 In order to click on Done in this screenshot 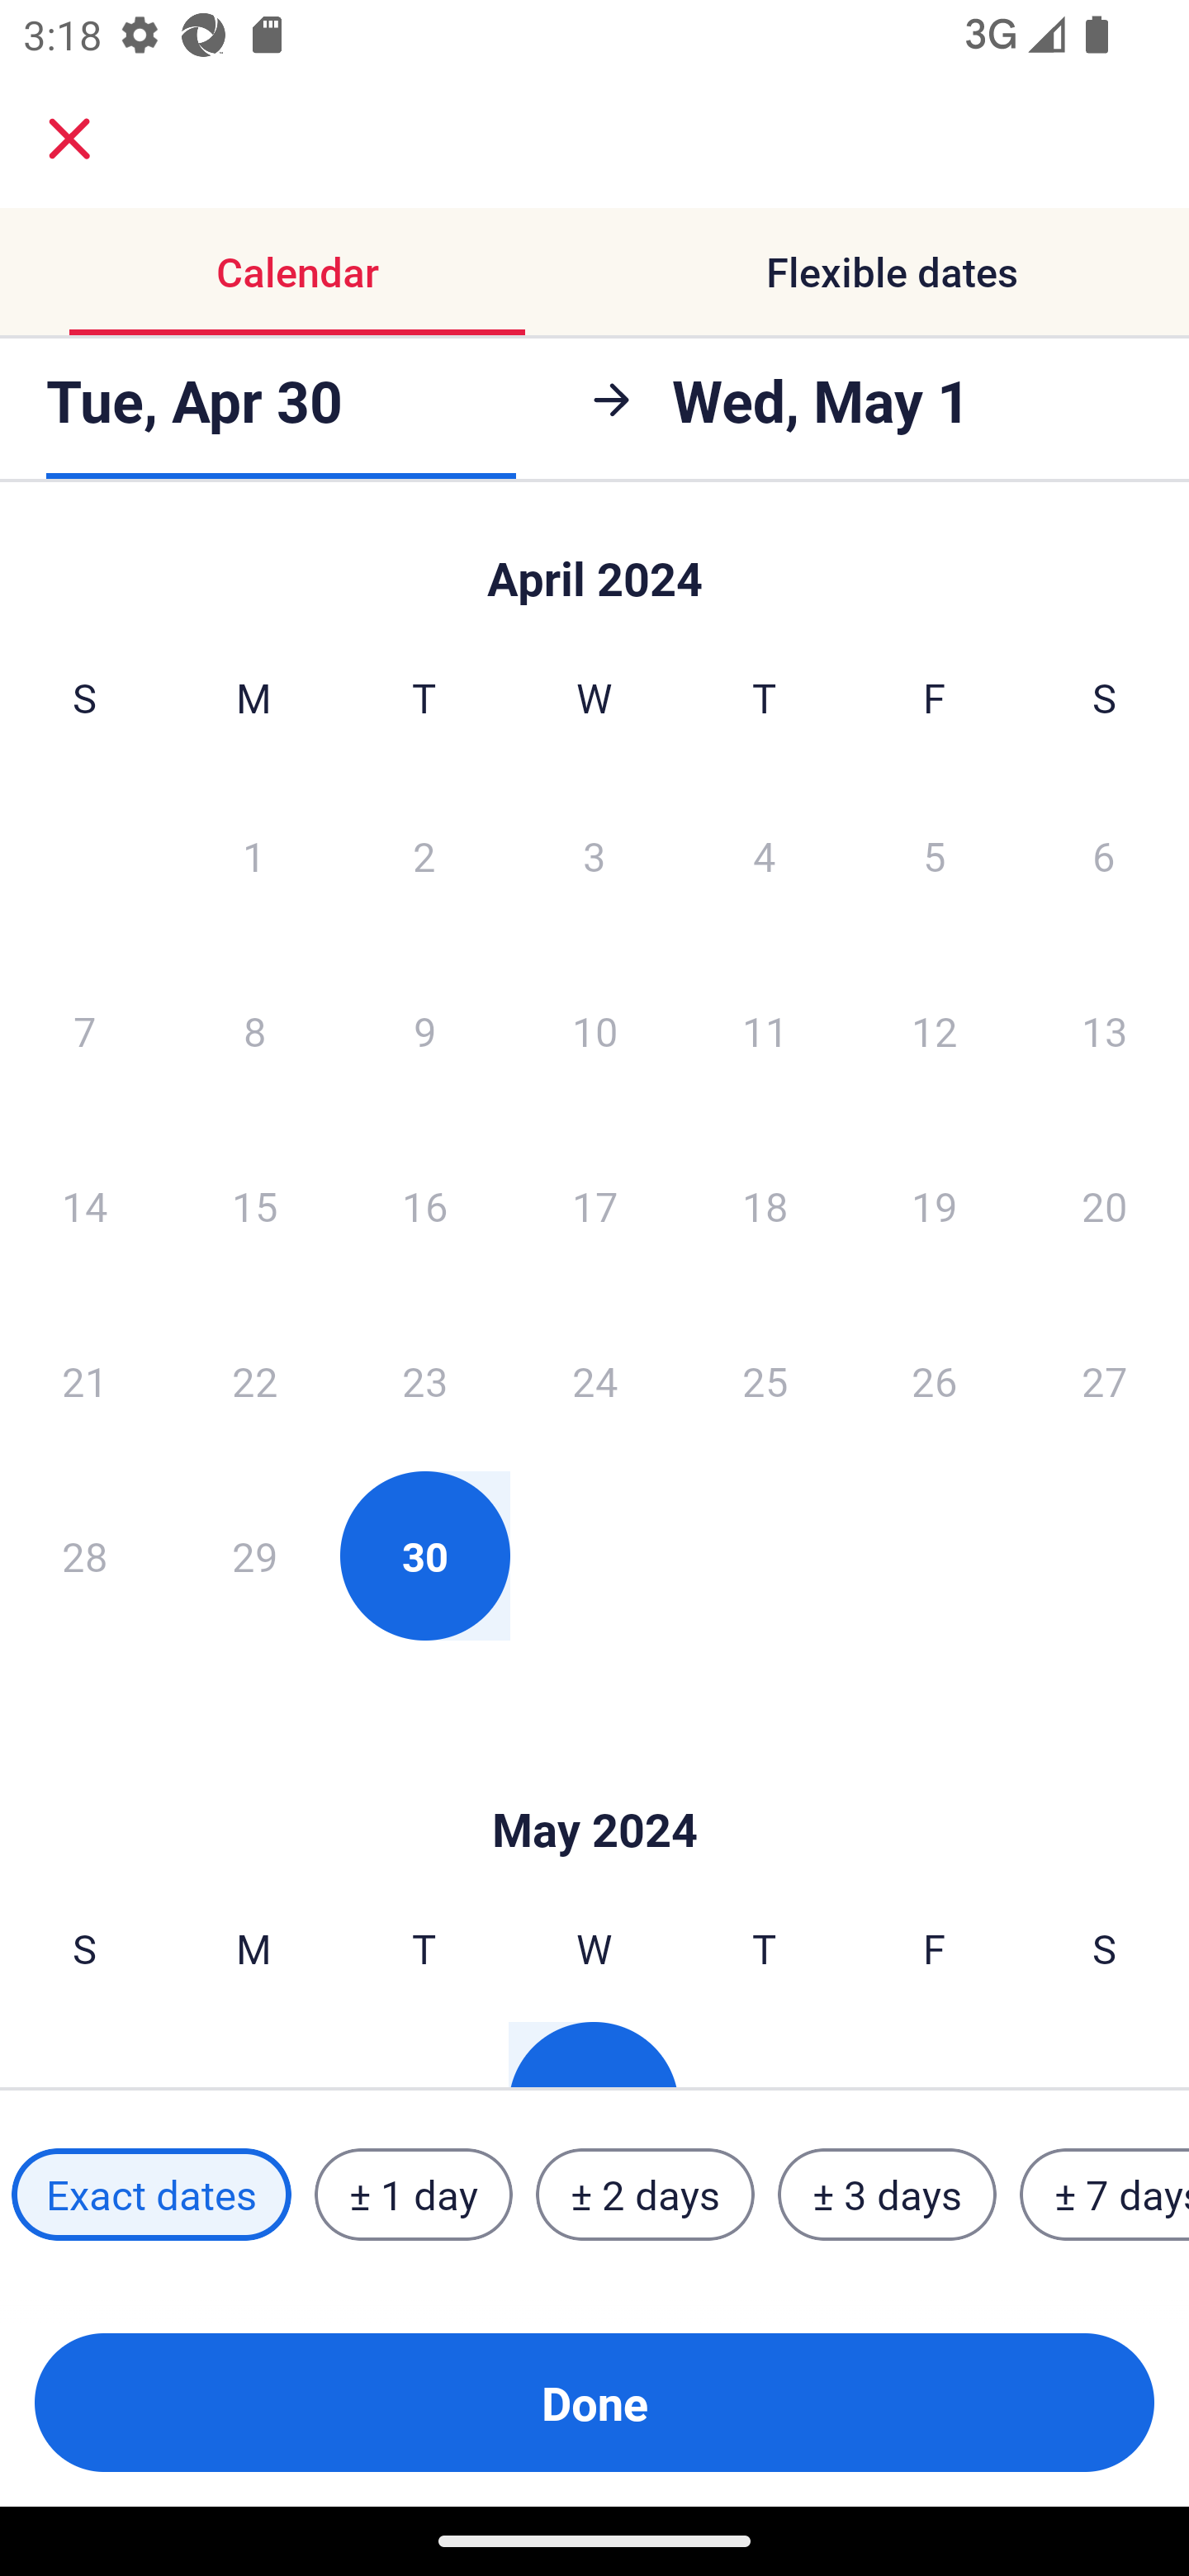, I will do `click(594, 2403)`.